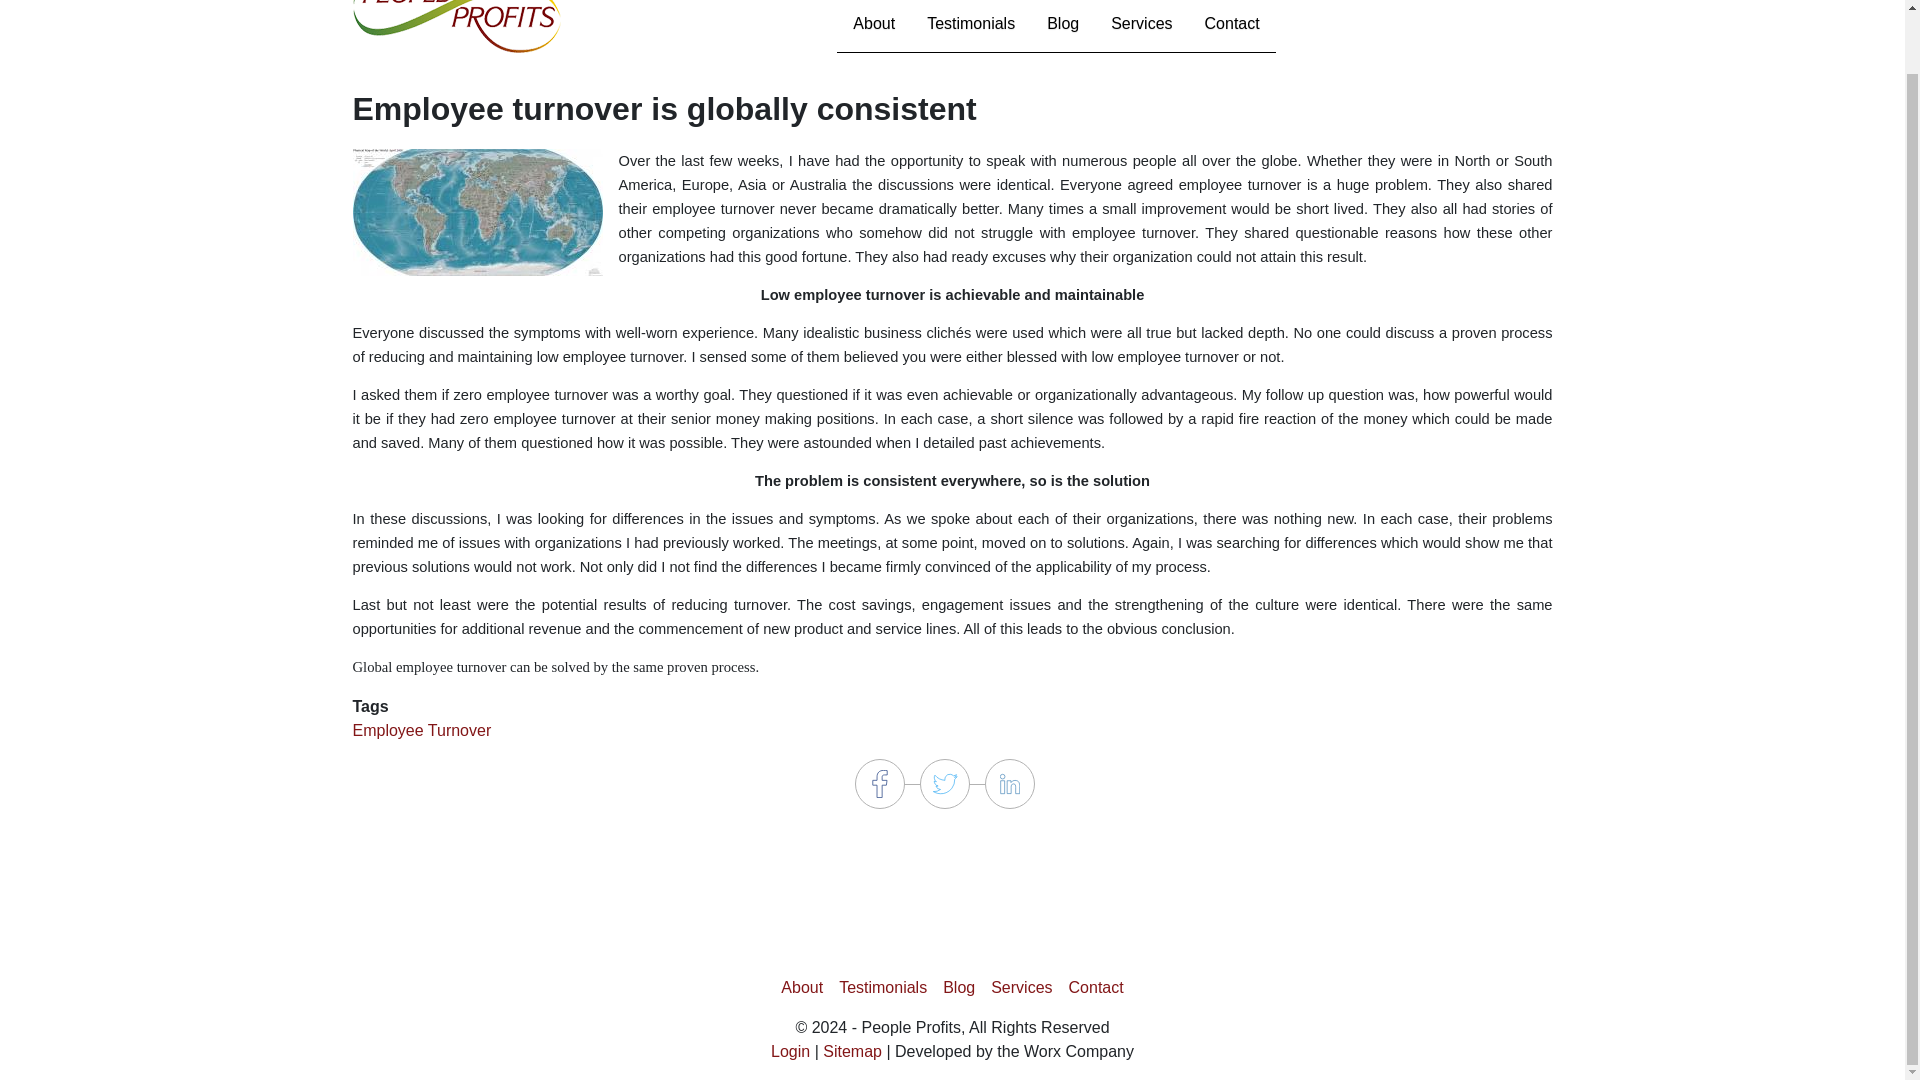 This screenshot has width=1920, height=1080. I want to click on Testimonials, so click(883, 986).